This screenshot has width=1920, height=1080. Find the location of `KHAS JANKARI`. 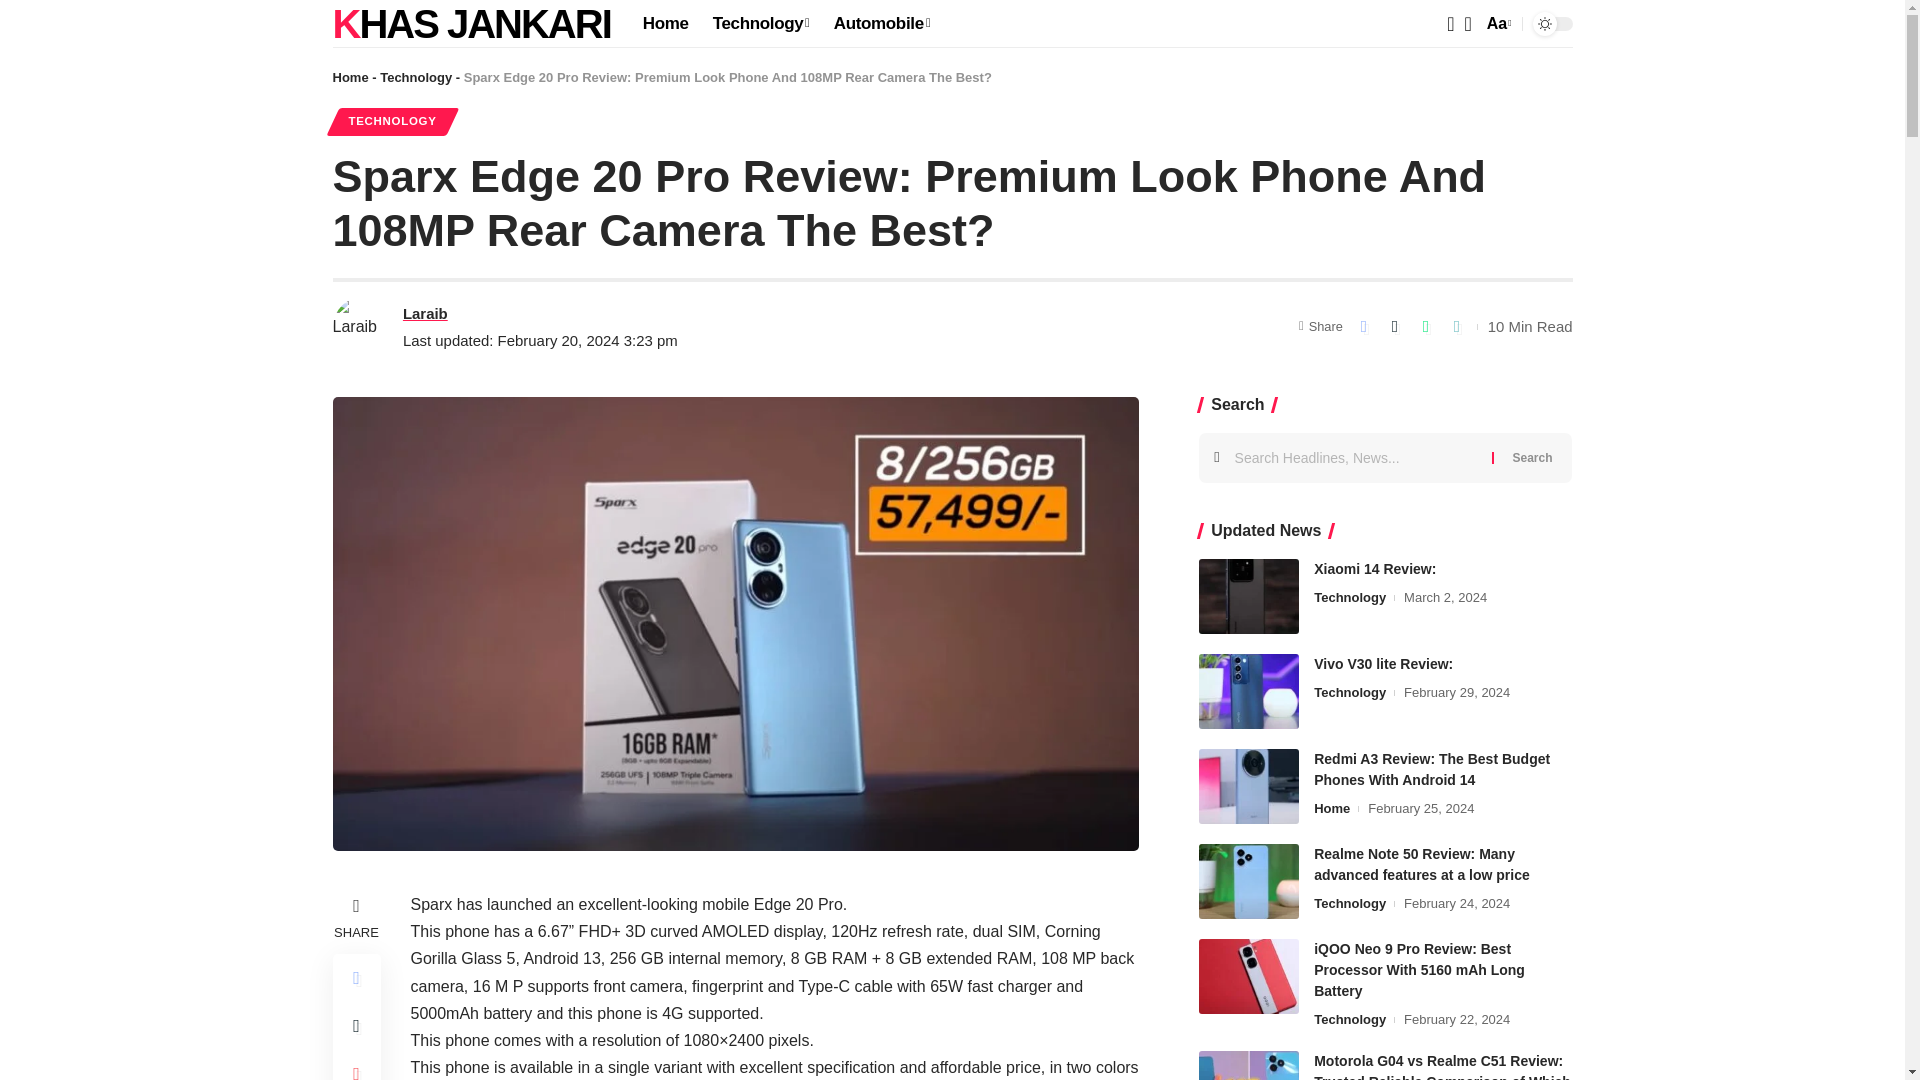

KHAS JANKARI is located at coordinates (471, 24).